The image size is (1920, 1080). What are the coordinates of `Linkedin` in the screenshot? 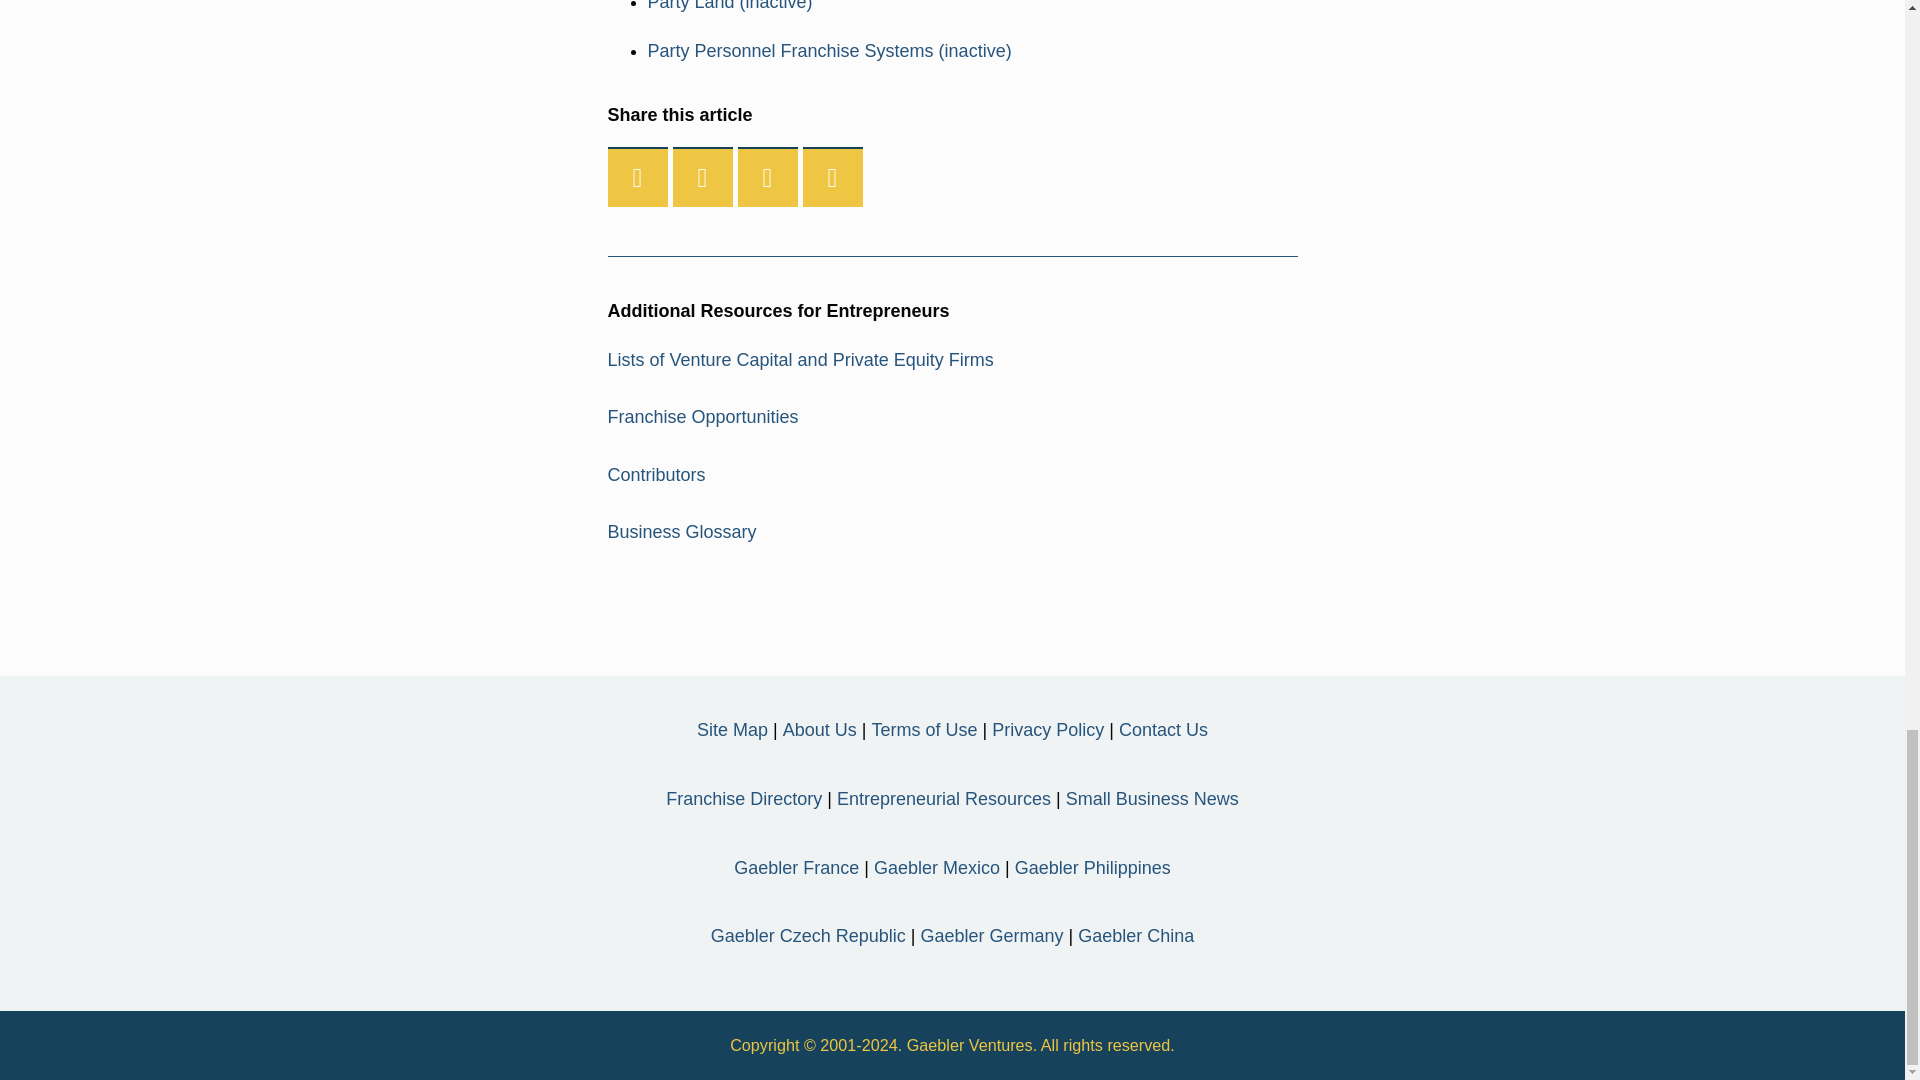 It's located at (768, 178).